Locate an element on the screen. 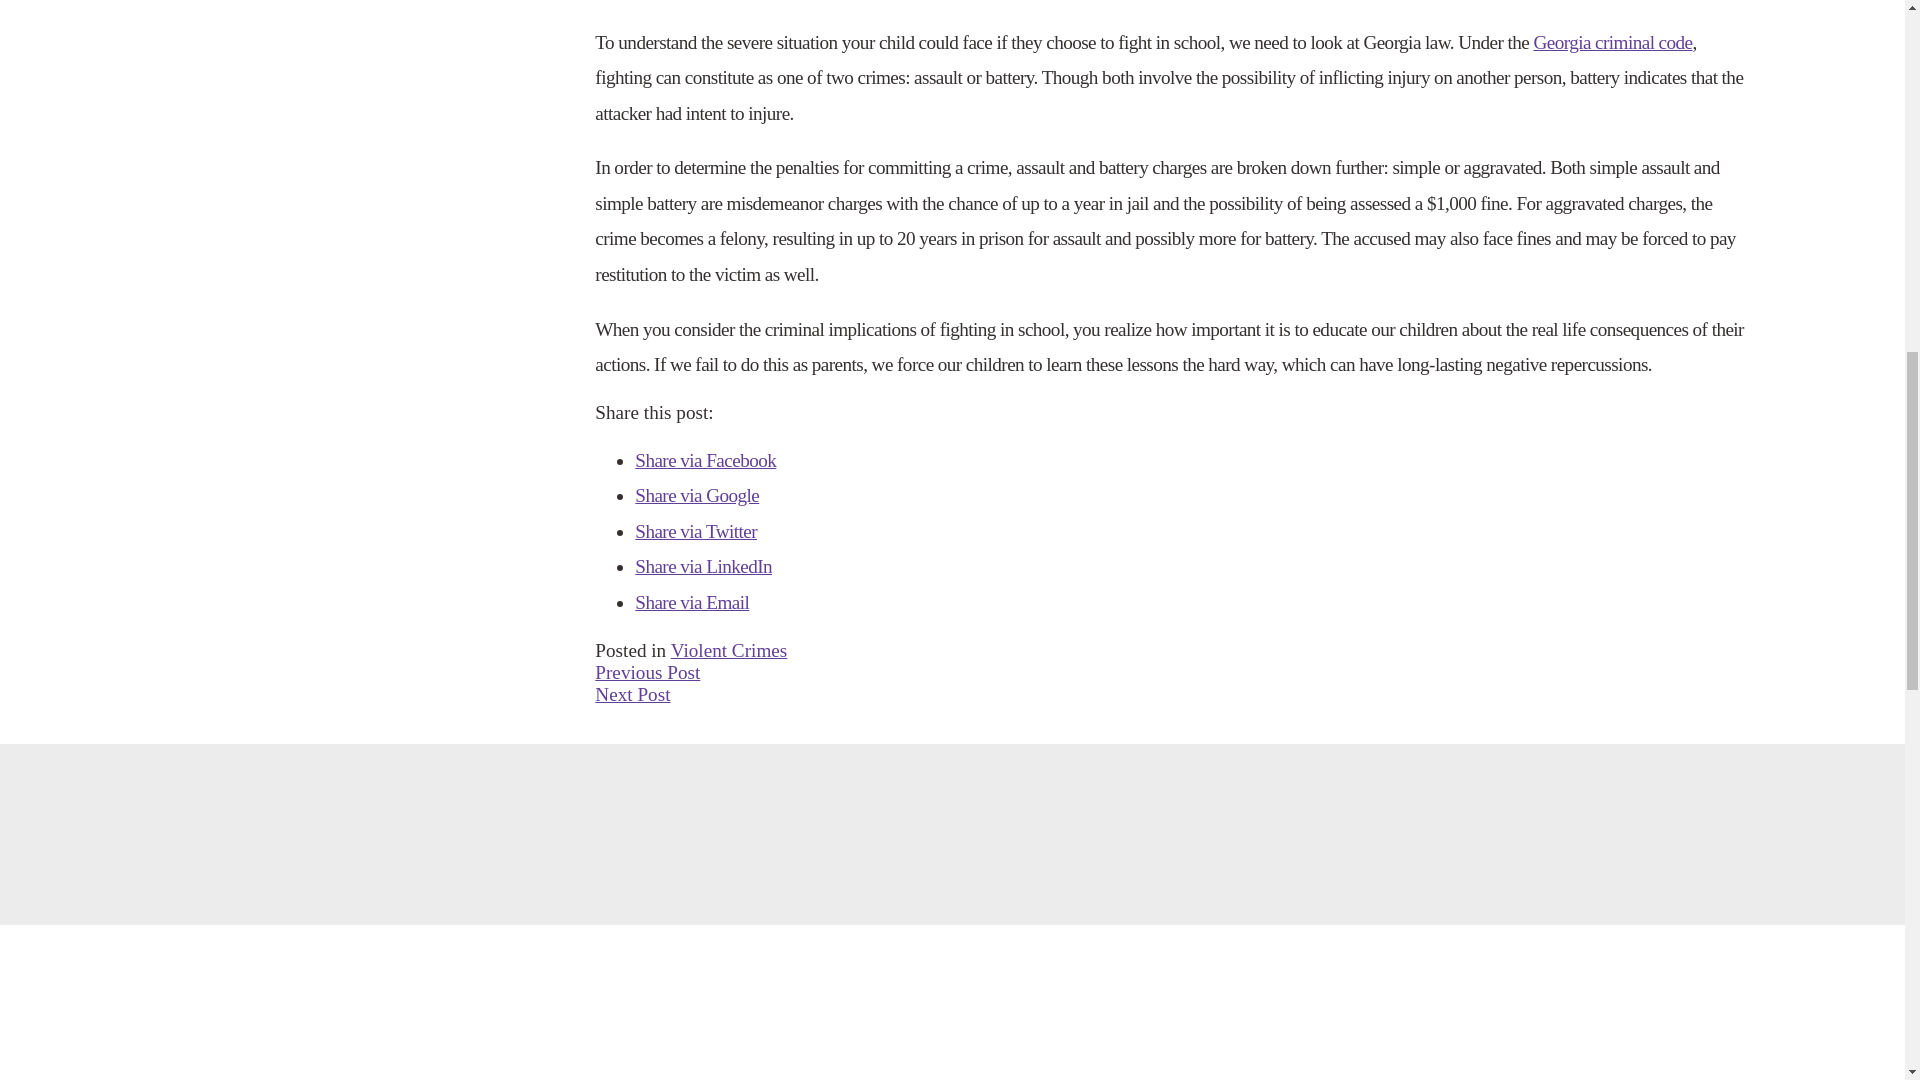 The image size is (1920, 1080). Share via LinkedIn is located at coordinates (703, 566).